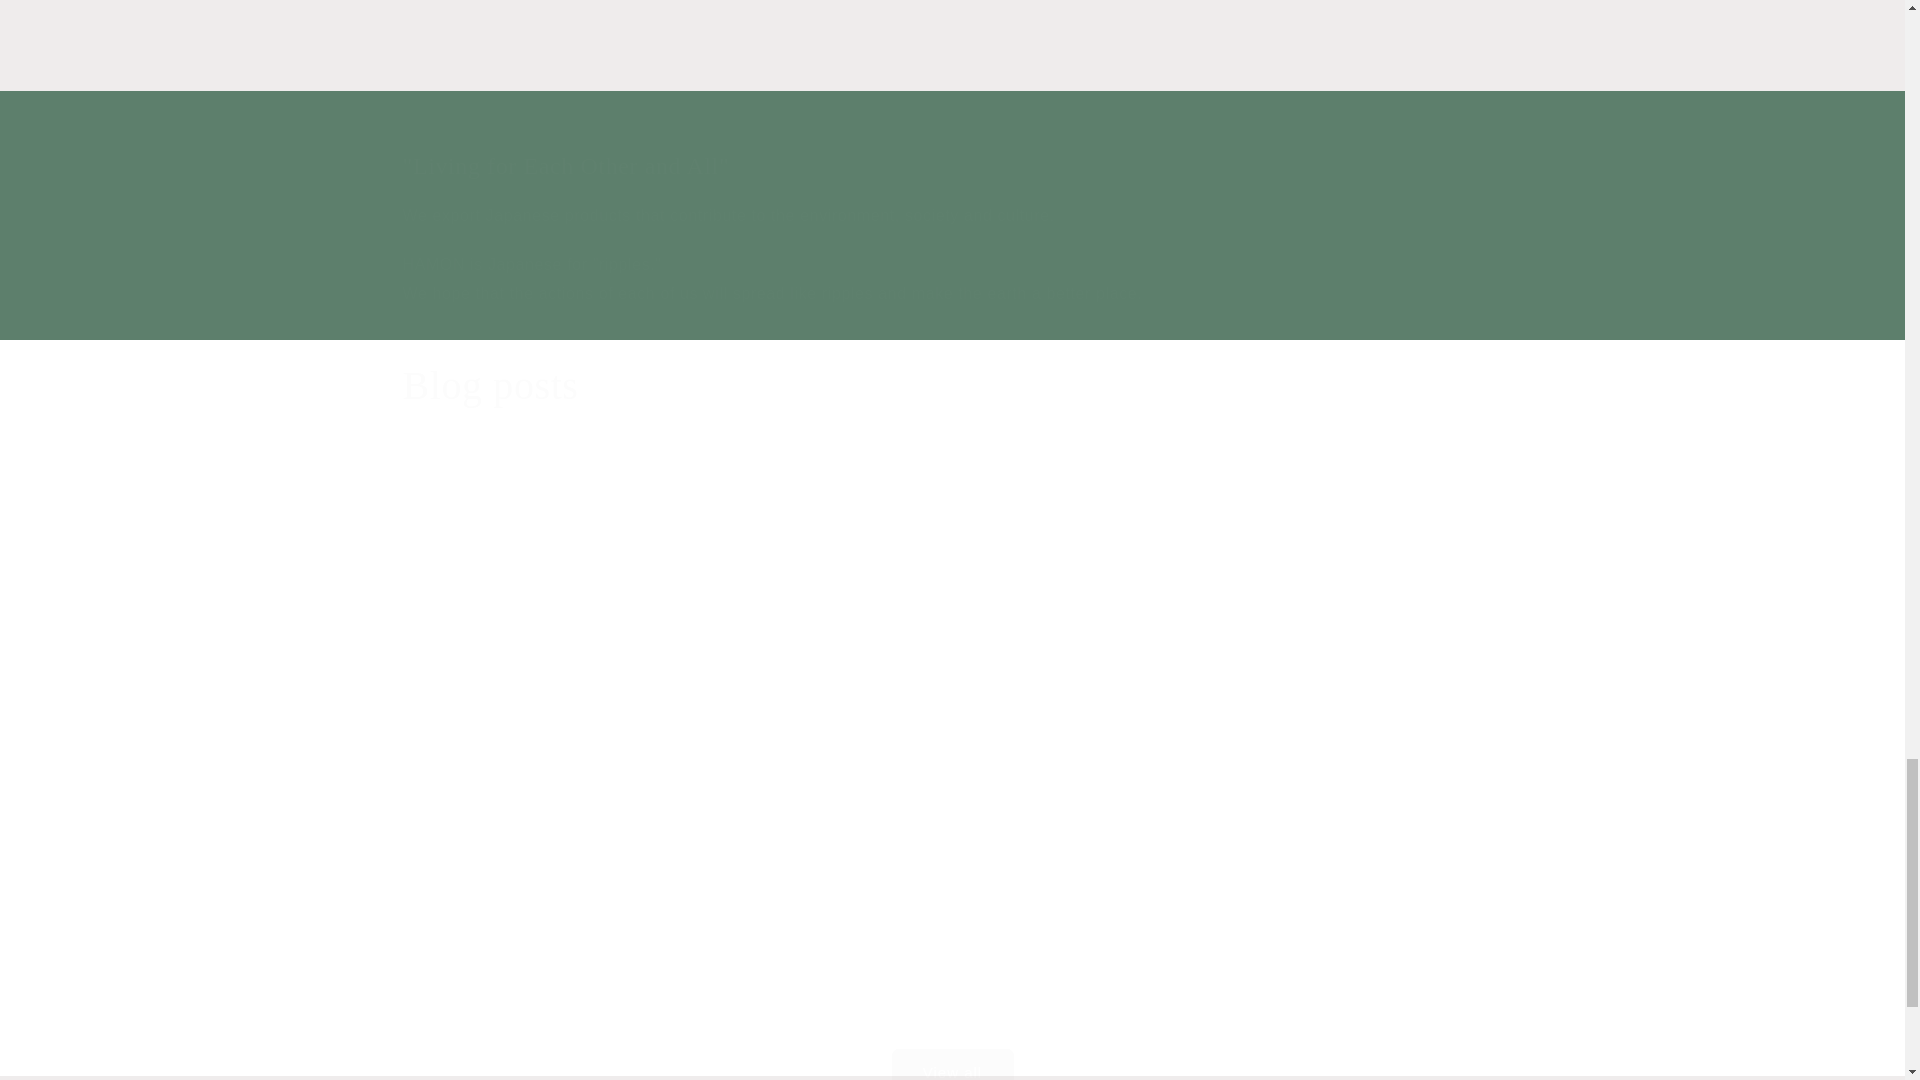 This screenshot has height=1080, width=1920. I want to click on Blog posts, so click(951, 45).